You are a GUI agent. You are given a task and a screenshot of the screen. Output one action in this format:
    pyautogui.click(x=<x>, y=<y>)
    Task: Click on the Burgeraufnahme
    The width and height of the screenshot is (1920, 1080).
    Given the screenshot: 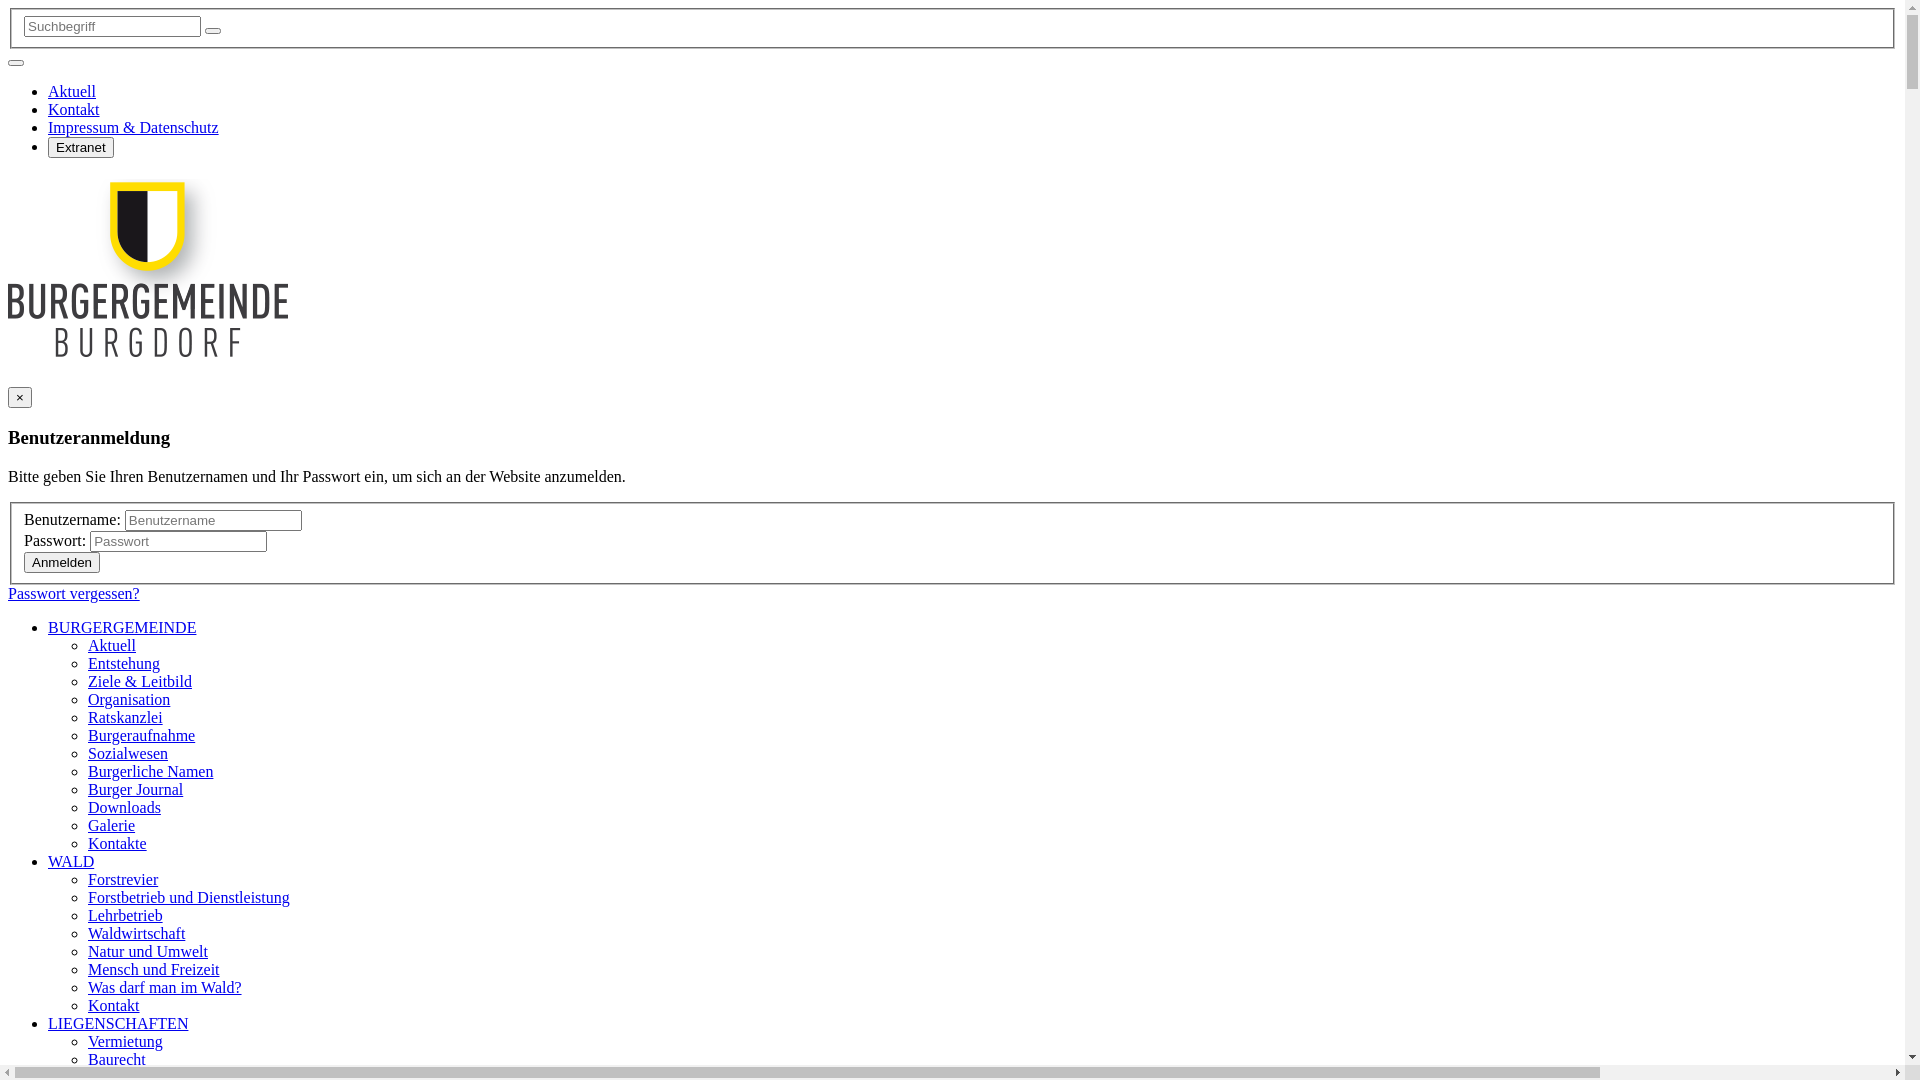 What is the action you would take?
    pyautogui.click(x=142, y=734)
    